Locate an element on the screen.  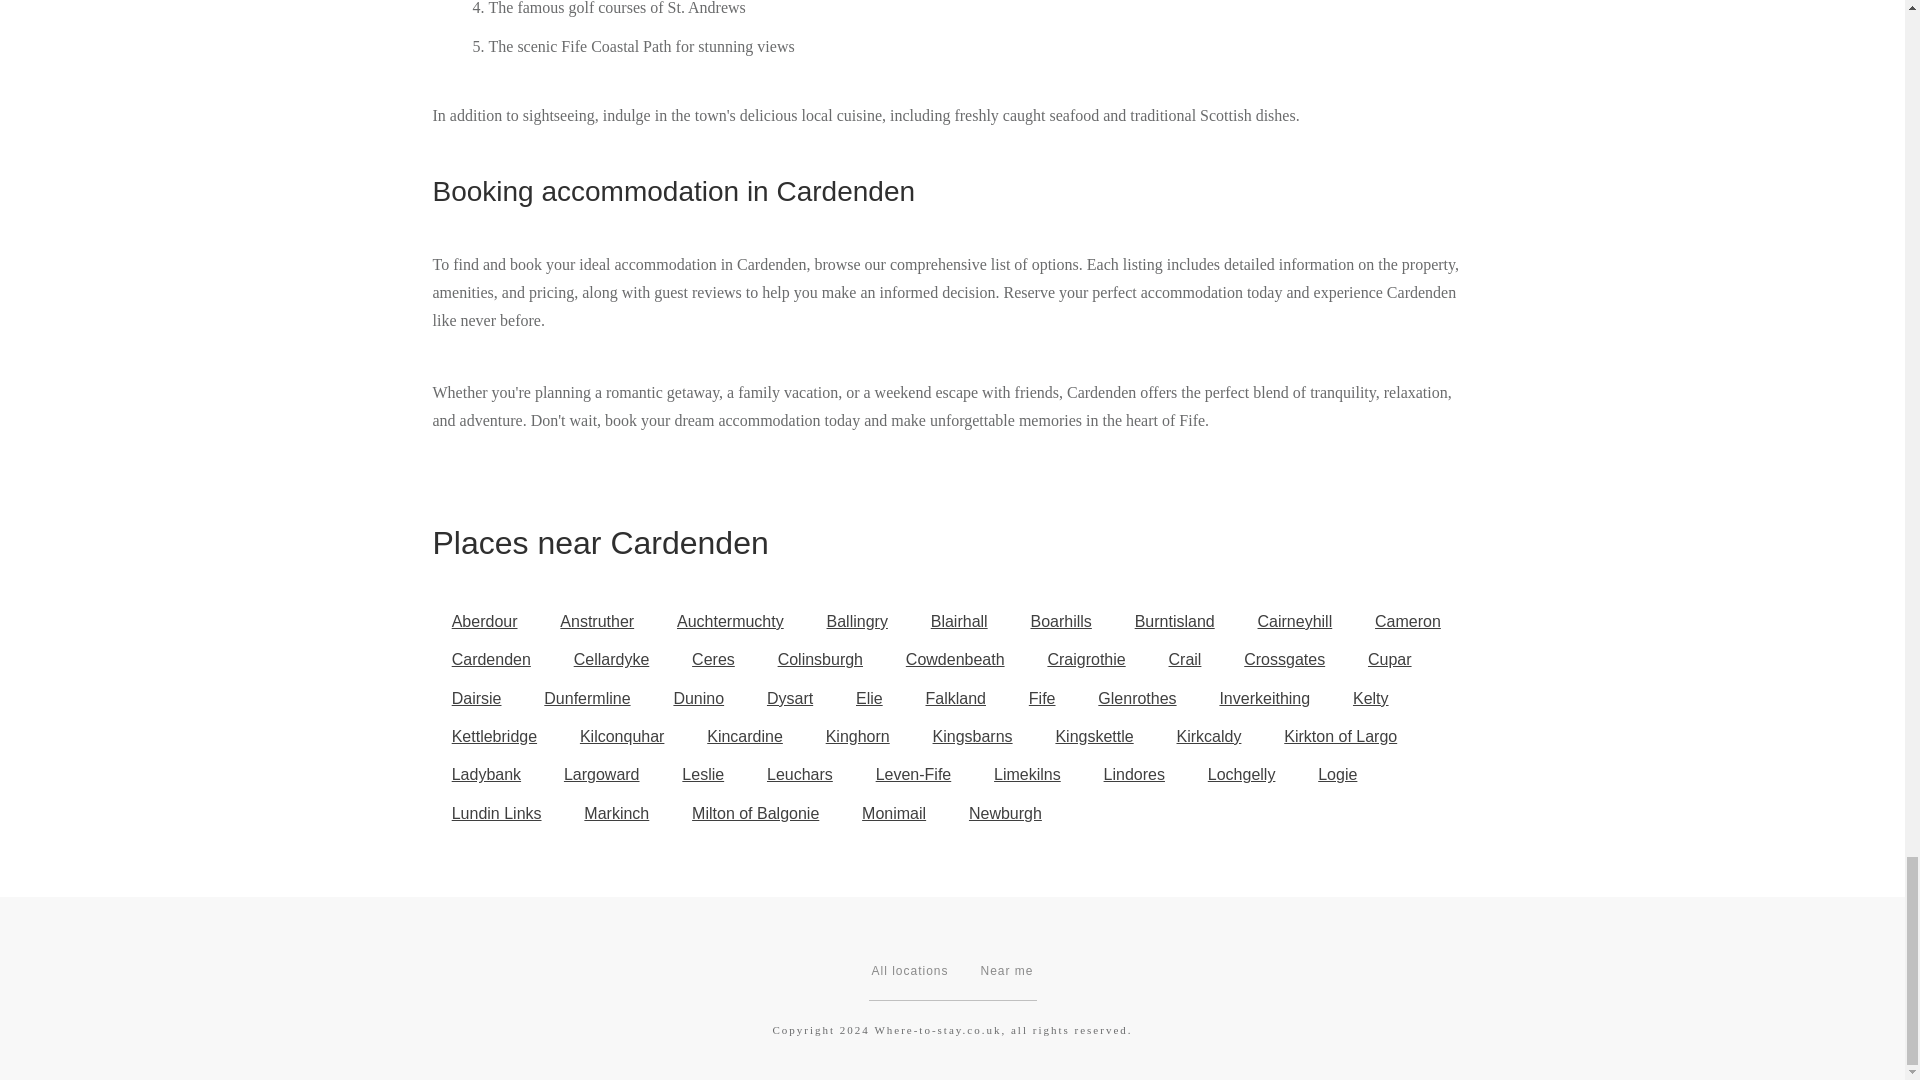
Cellardyke is located at coordinates (611, 660).